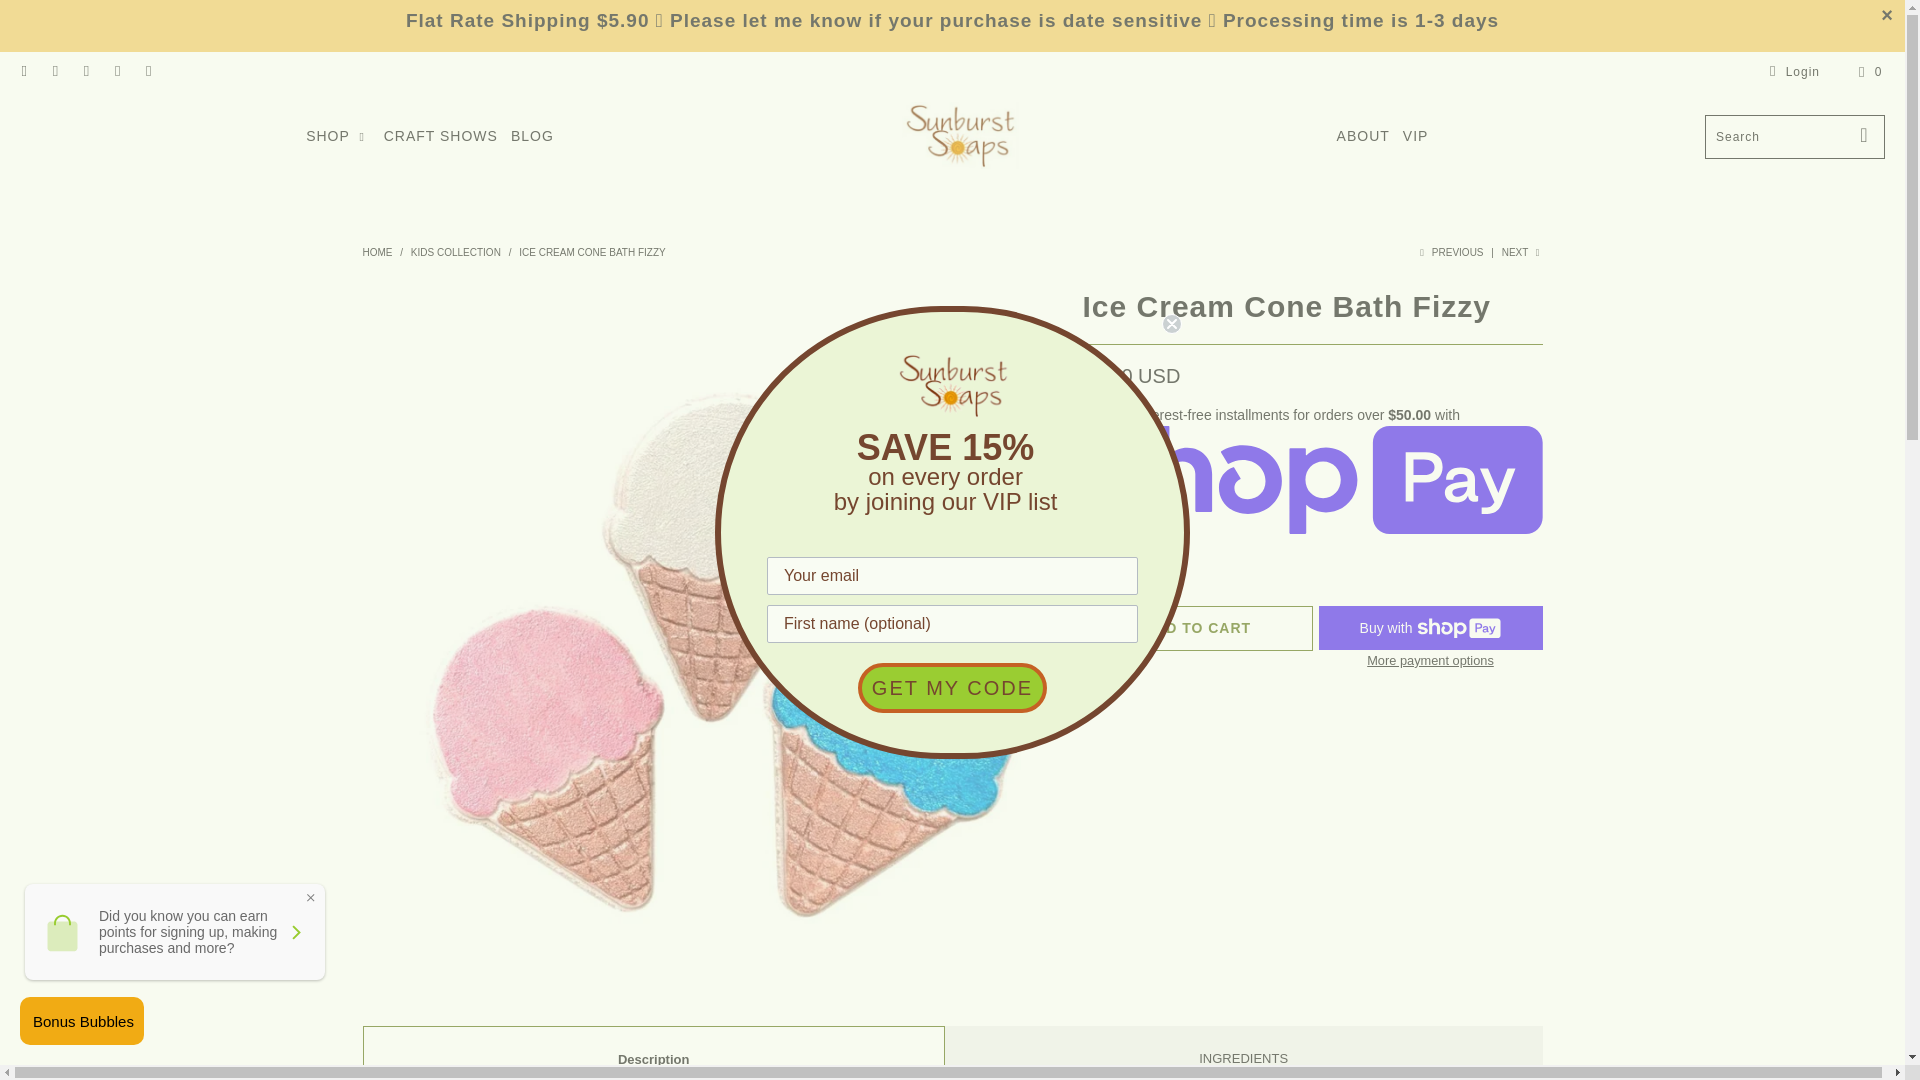  Describe the element at coordinates (960, 136) in the screenshot. I see `Sunburst Soaps` at that location.